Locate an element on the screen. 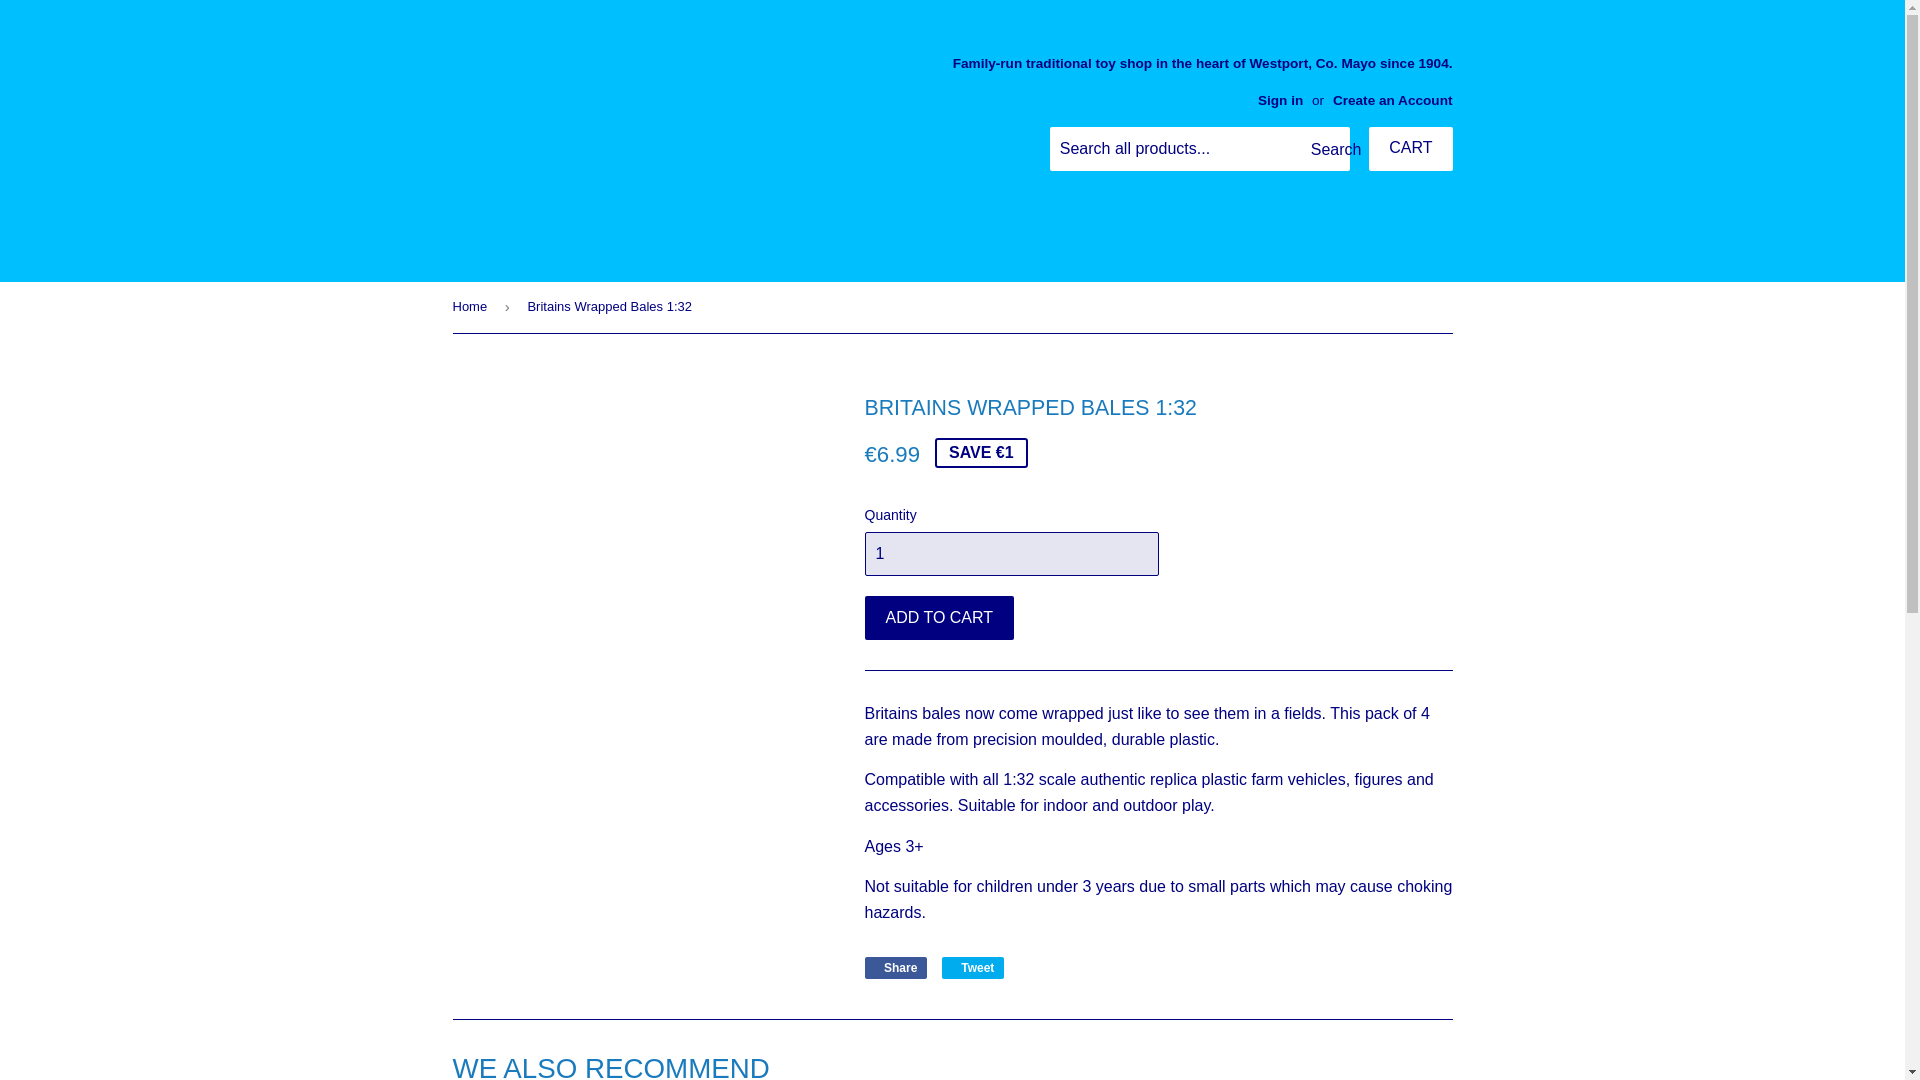 The image size is (1920, 1080). Share on Facebook is located at coordinates (896, 967).